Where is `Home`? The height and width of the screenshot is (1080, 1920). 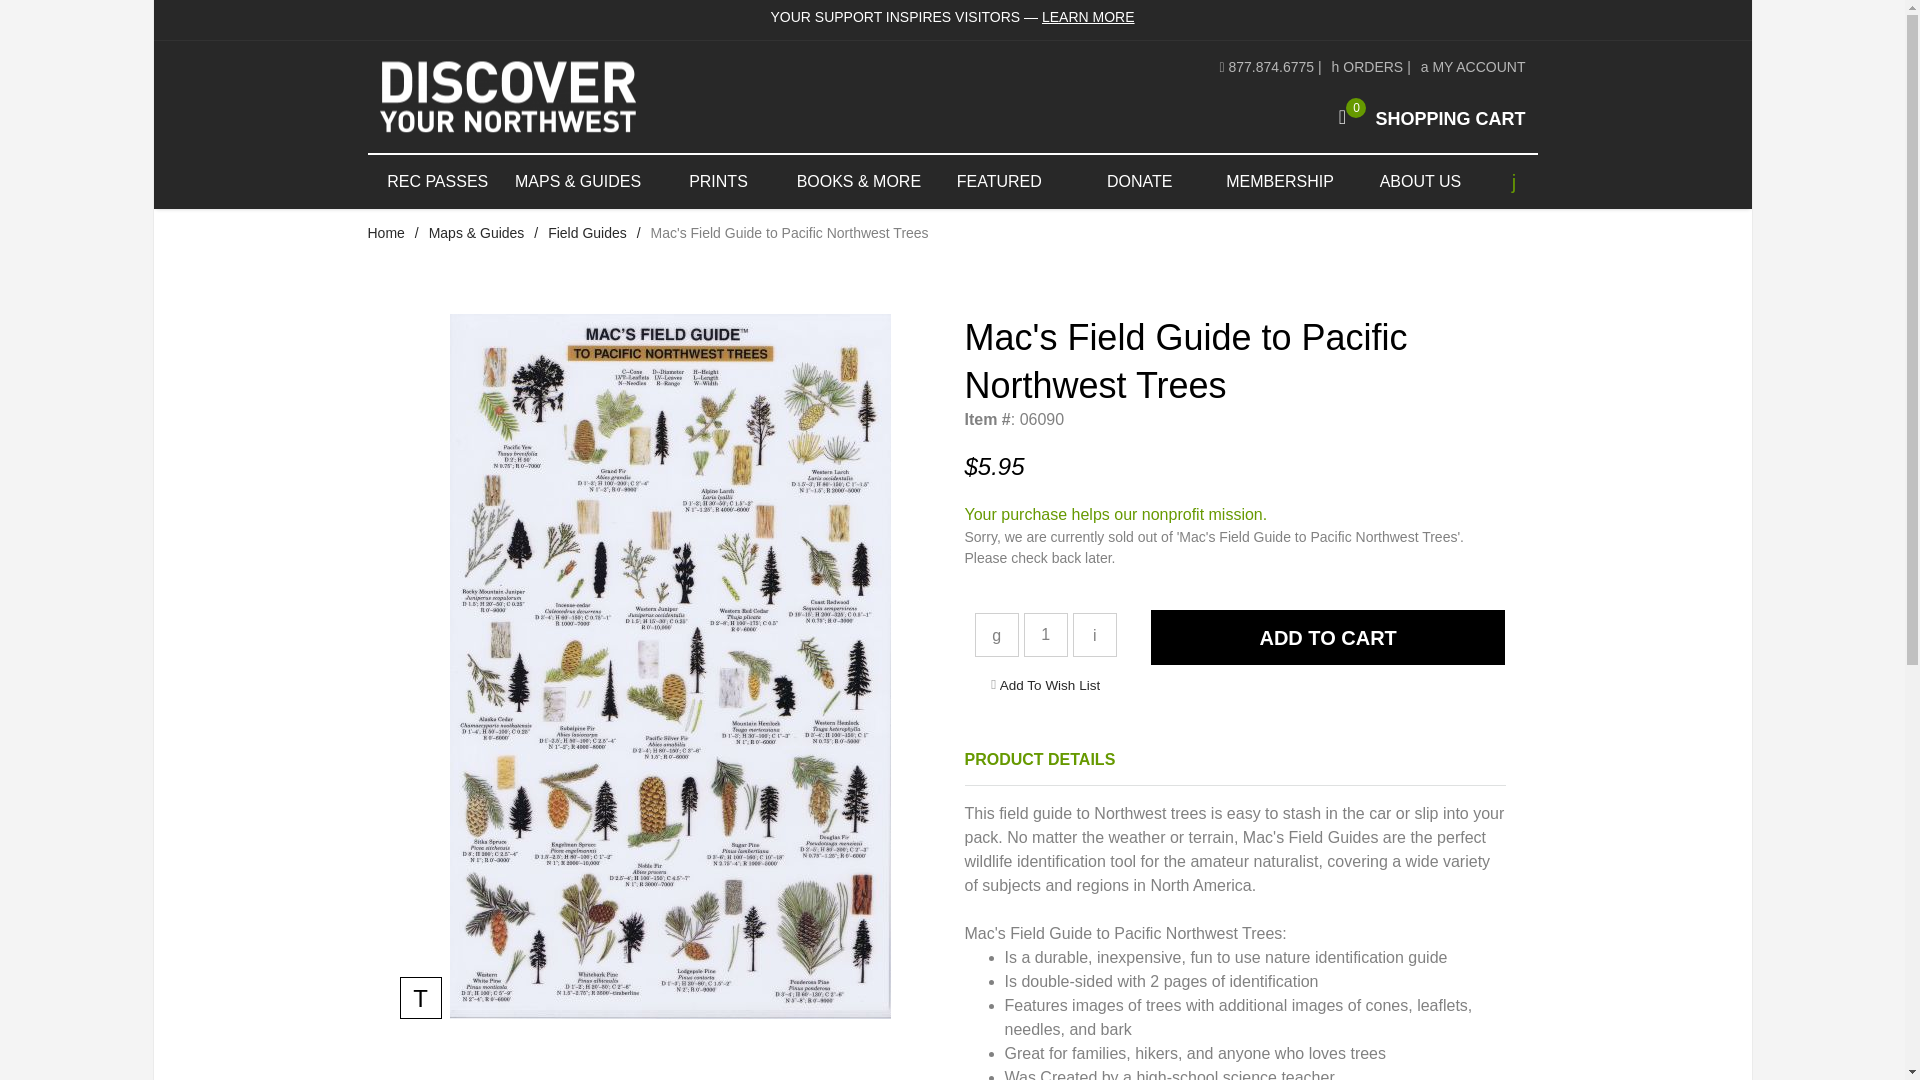
Home is located at coordinates (587, 232).